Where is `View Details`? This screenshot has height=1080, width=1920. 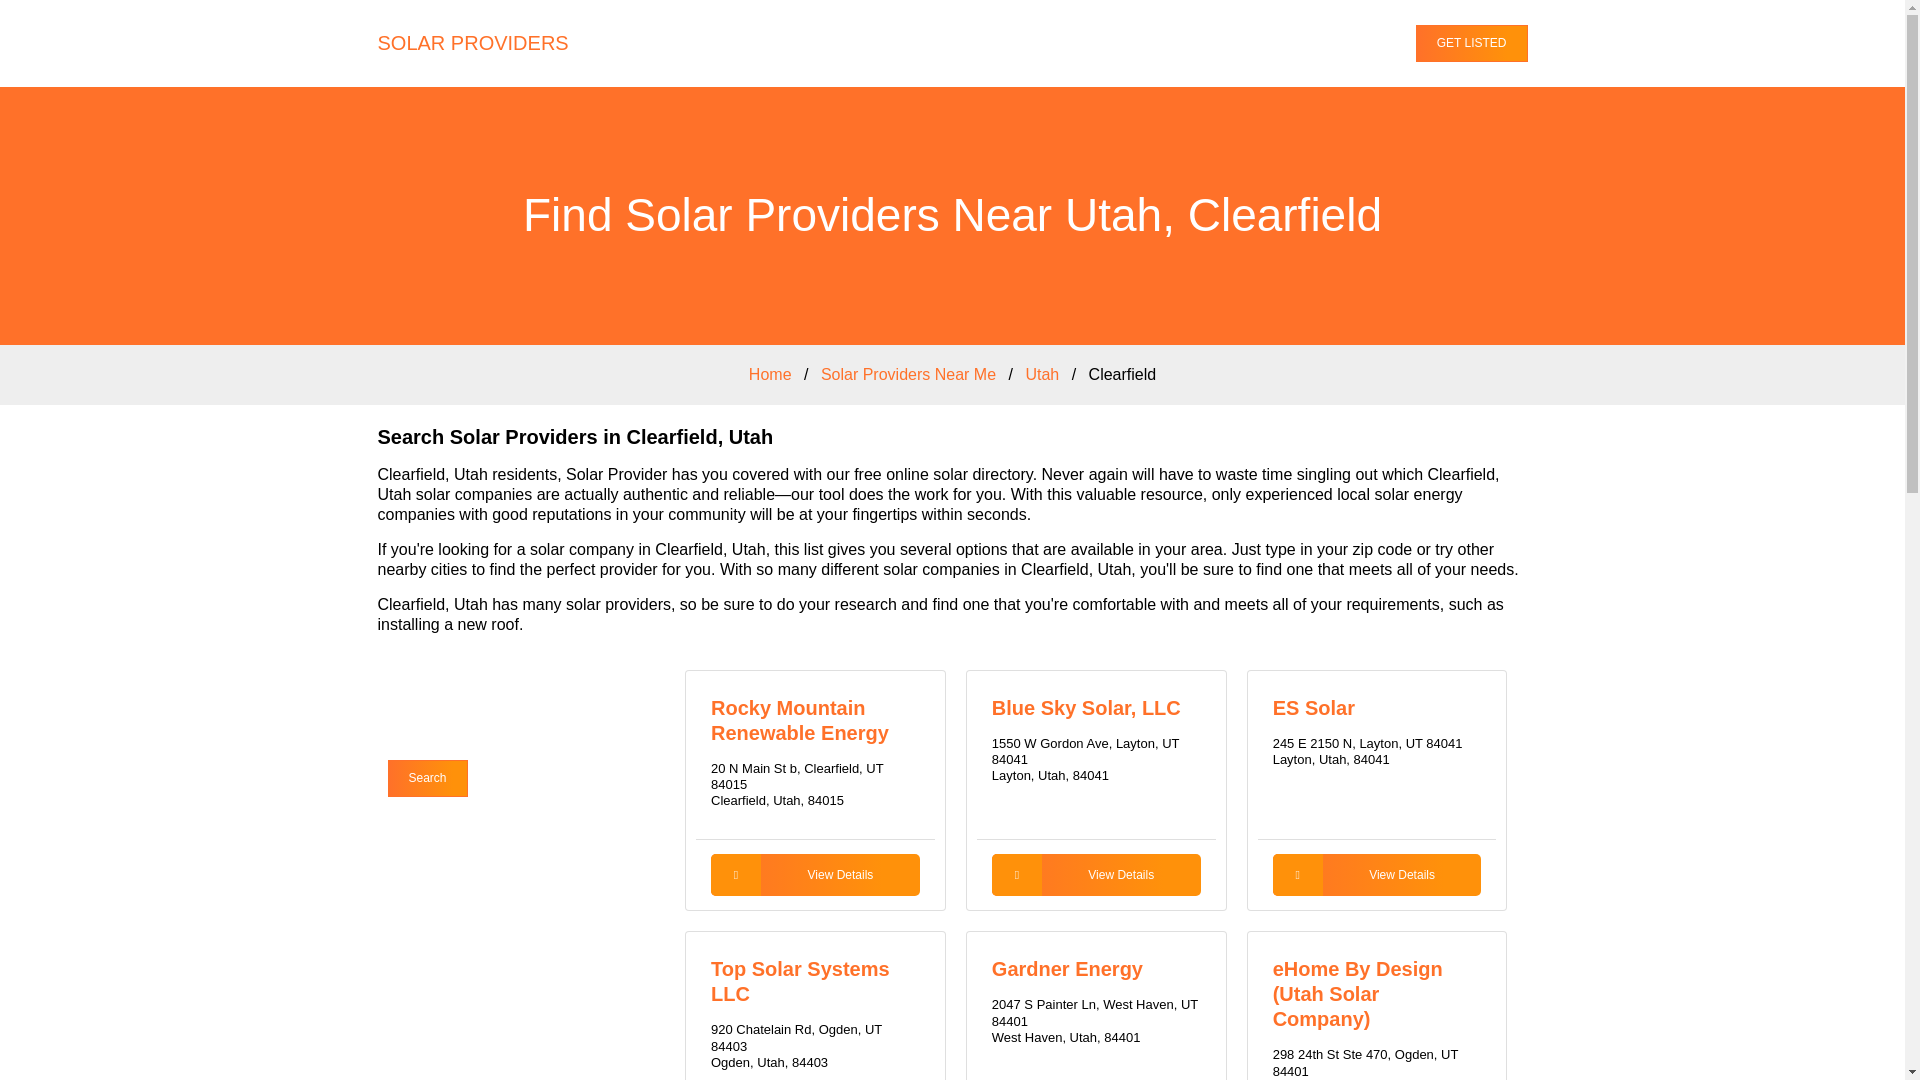
View Details is located at coordinates (1377, 875).